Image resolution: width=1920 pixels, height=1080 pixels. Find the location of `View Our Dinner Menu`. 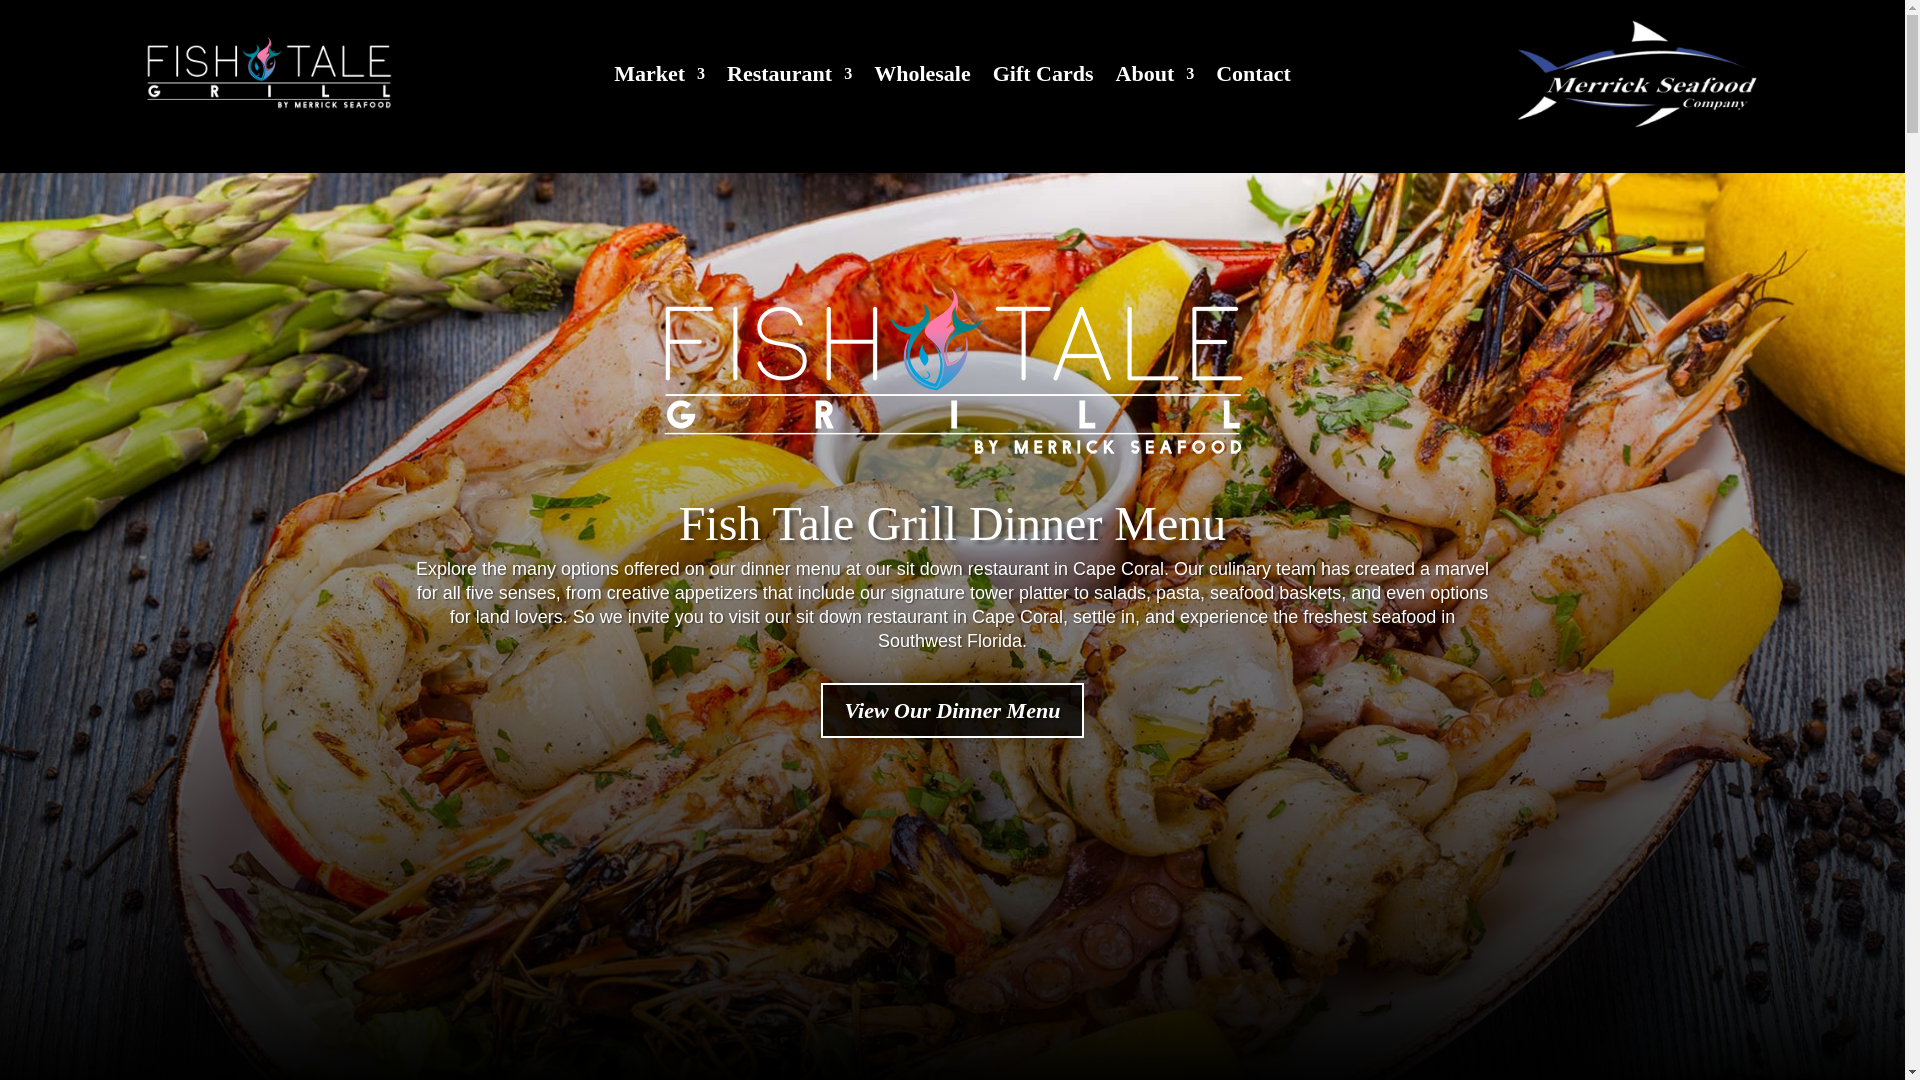

View Our Dinner Menu is located at coordinates (952, 710).